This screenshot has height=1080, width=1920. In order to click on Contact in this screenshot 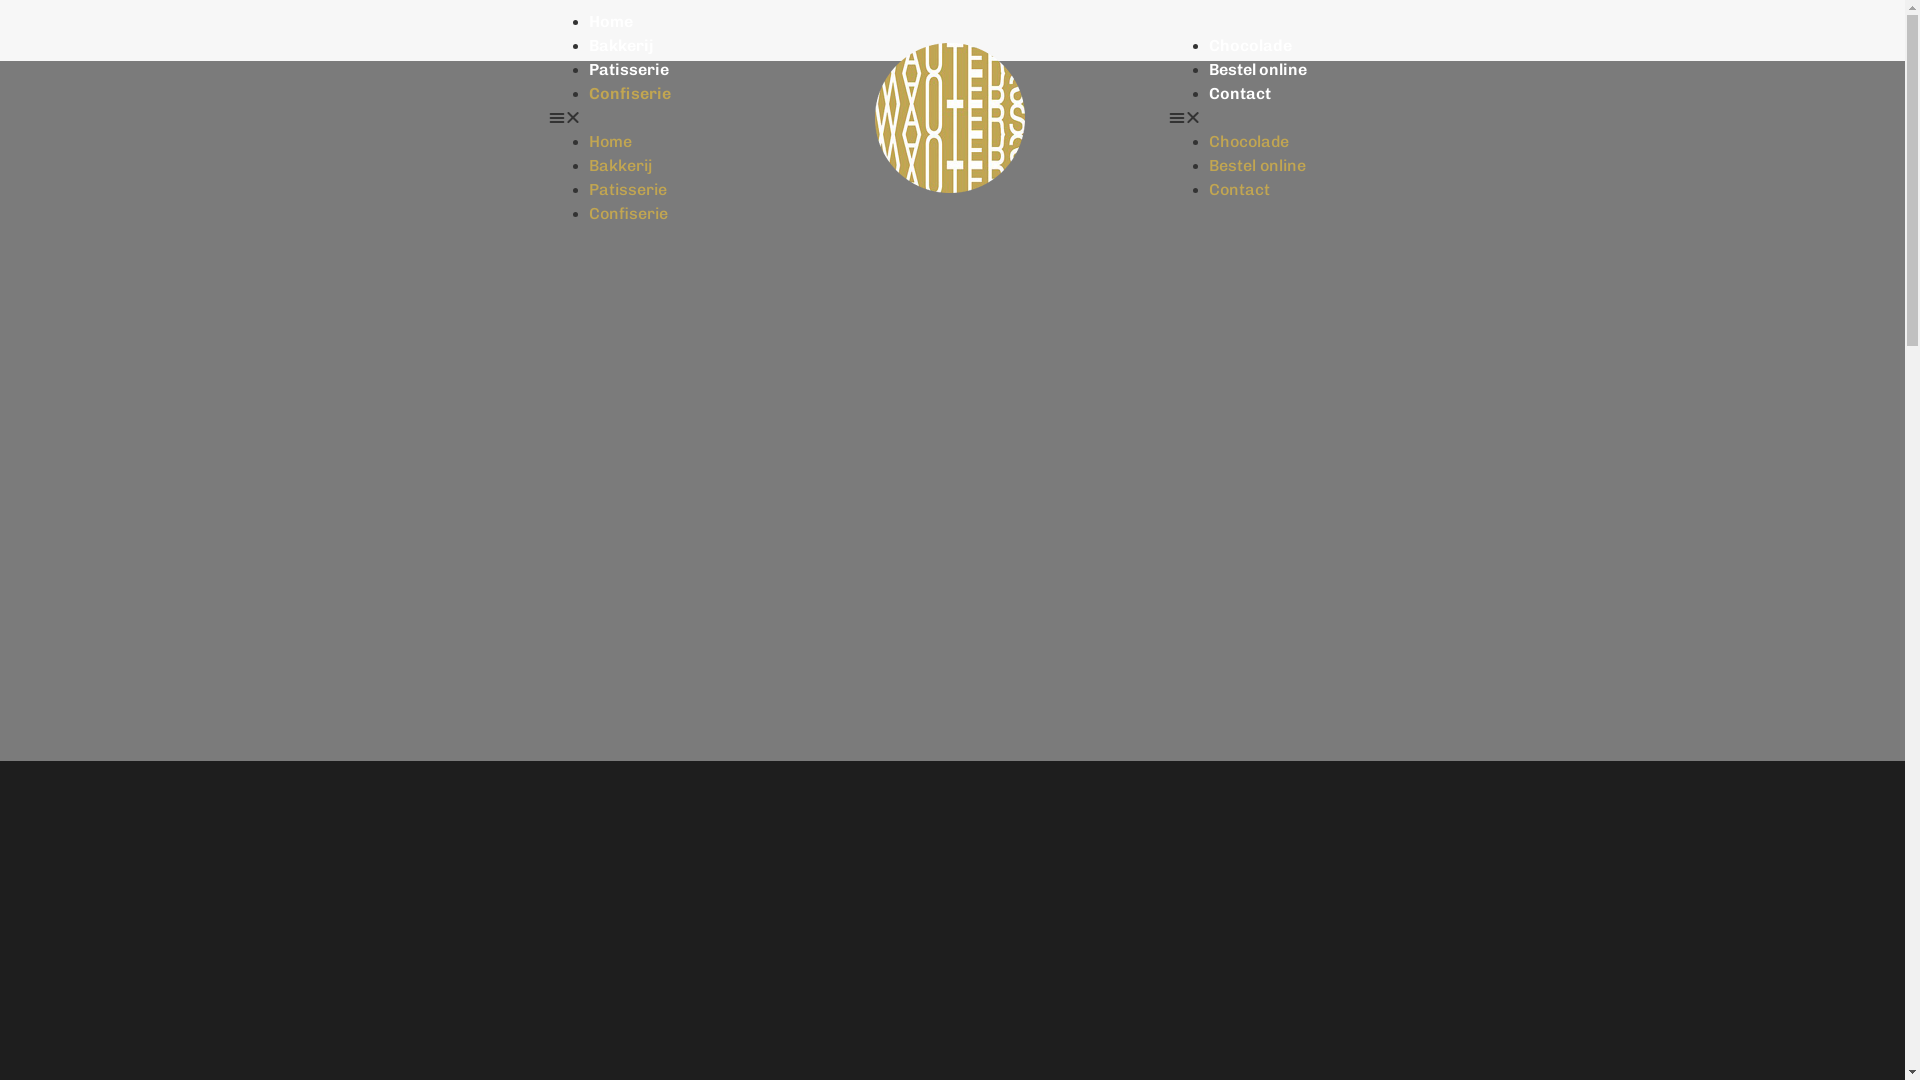, I will do `click(1240, 190)`.